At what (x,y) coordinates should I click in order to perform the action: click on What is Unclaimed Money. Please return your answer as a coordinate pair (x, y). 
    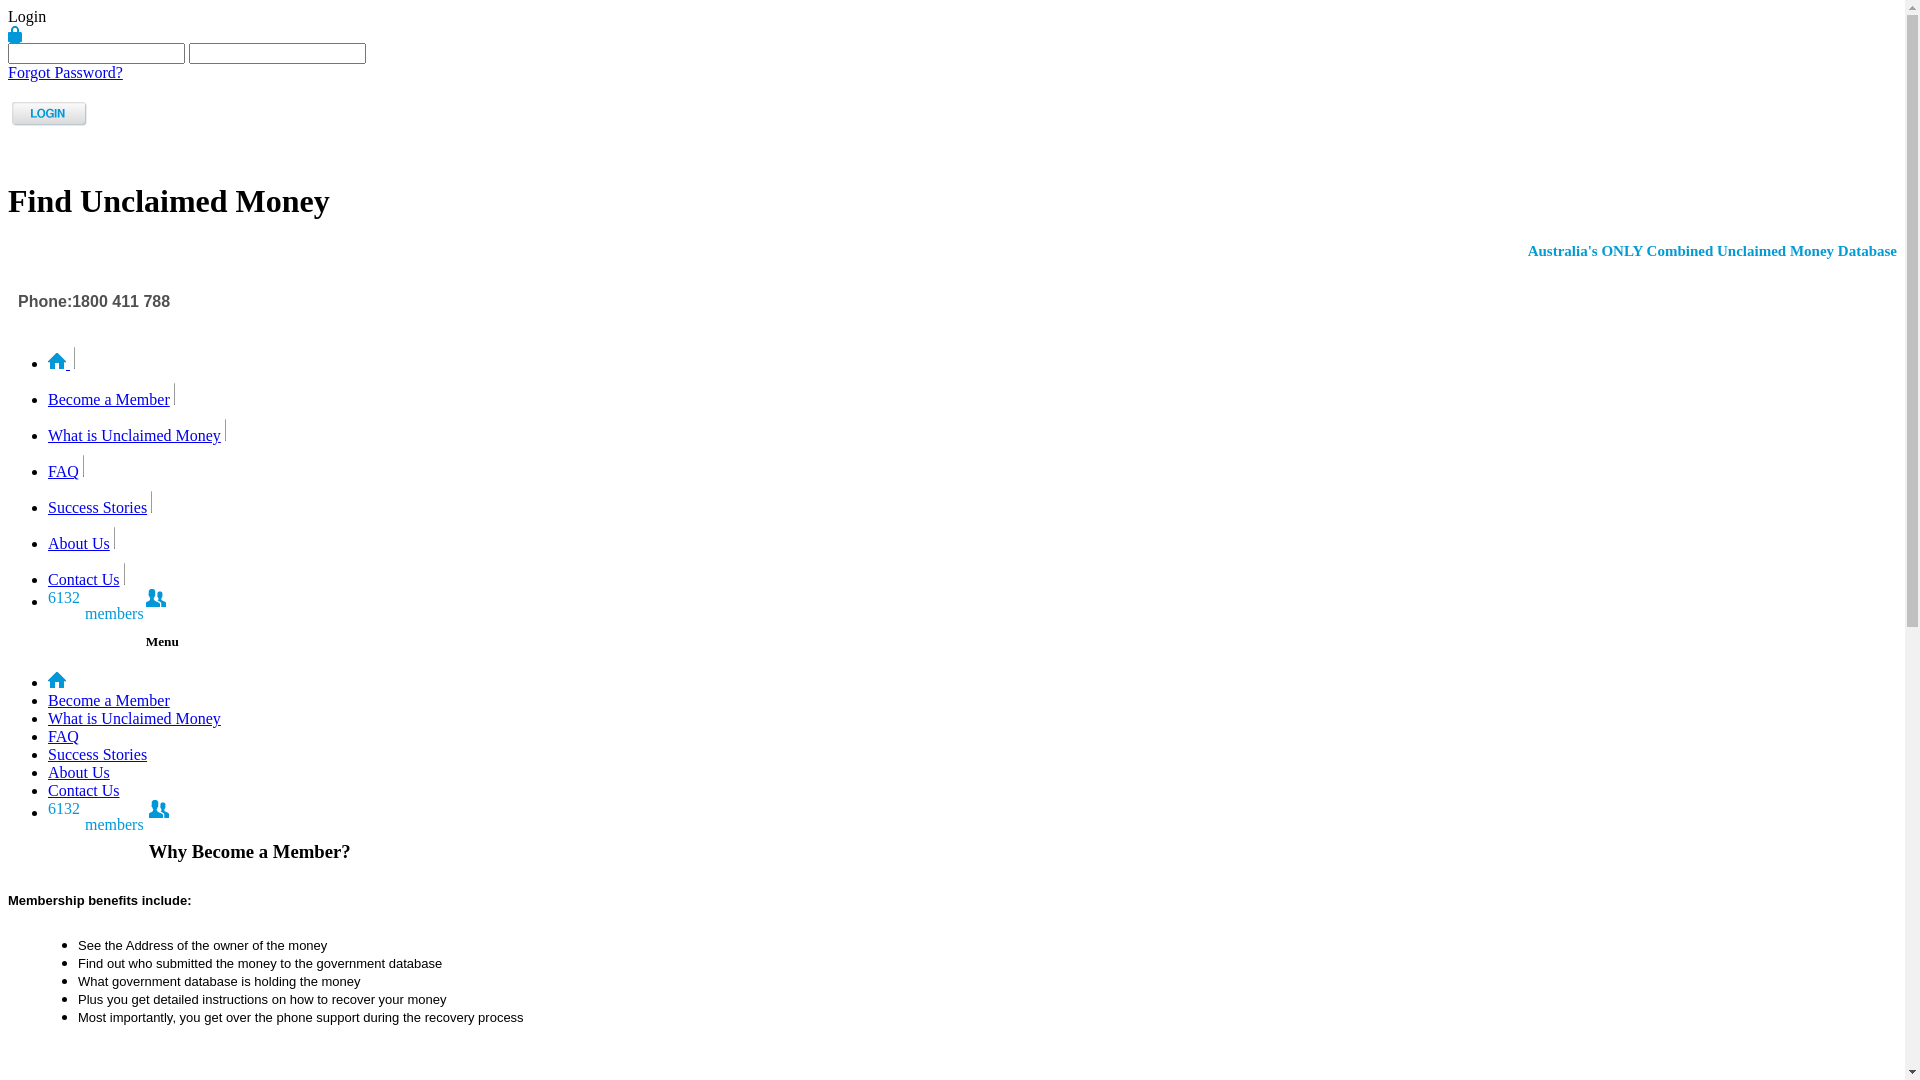
    Looking at the image, I should click on (134, 436).